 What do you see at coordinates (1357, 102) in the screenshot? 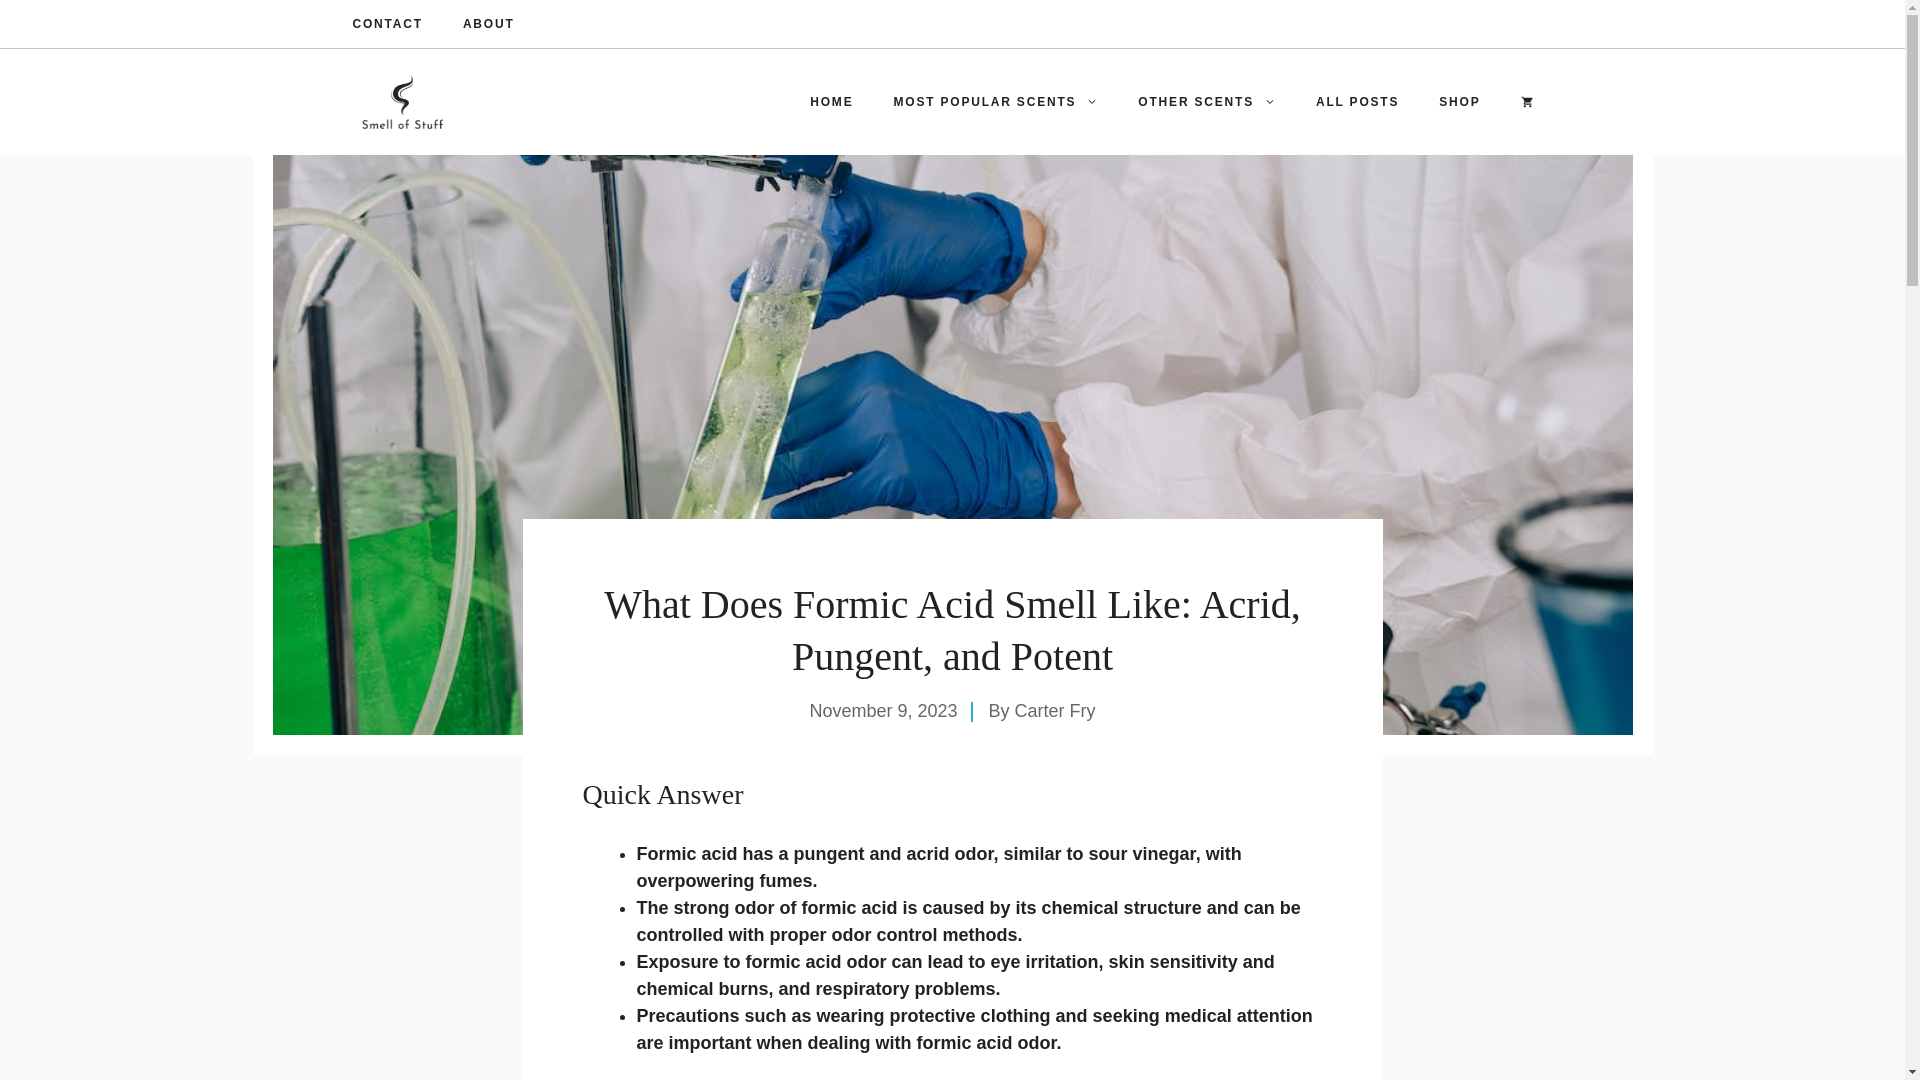
I see `ALL POSTS` at bounding box center [1357, 102].